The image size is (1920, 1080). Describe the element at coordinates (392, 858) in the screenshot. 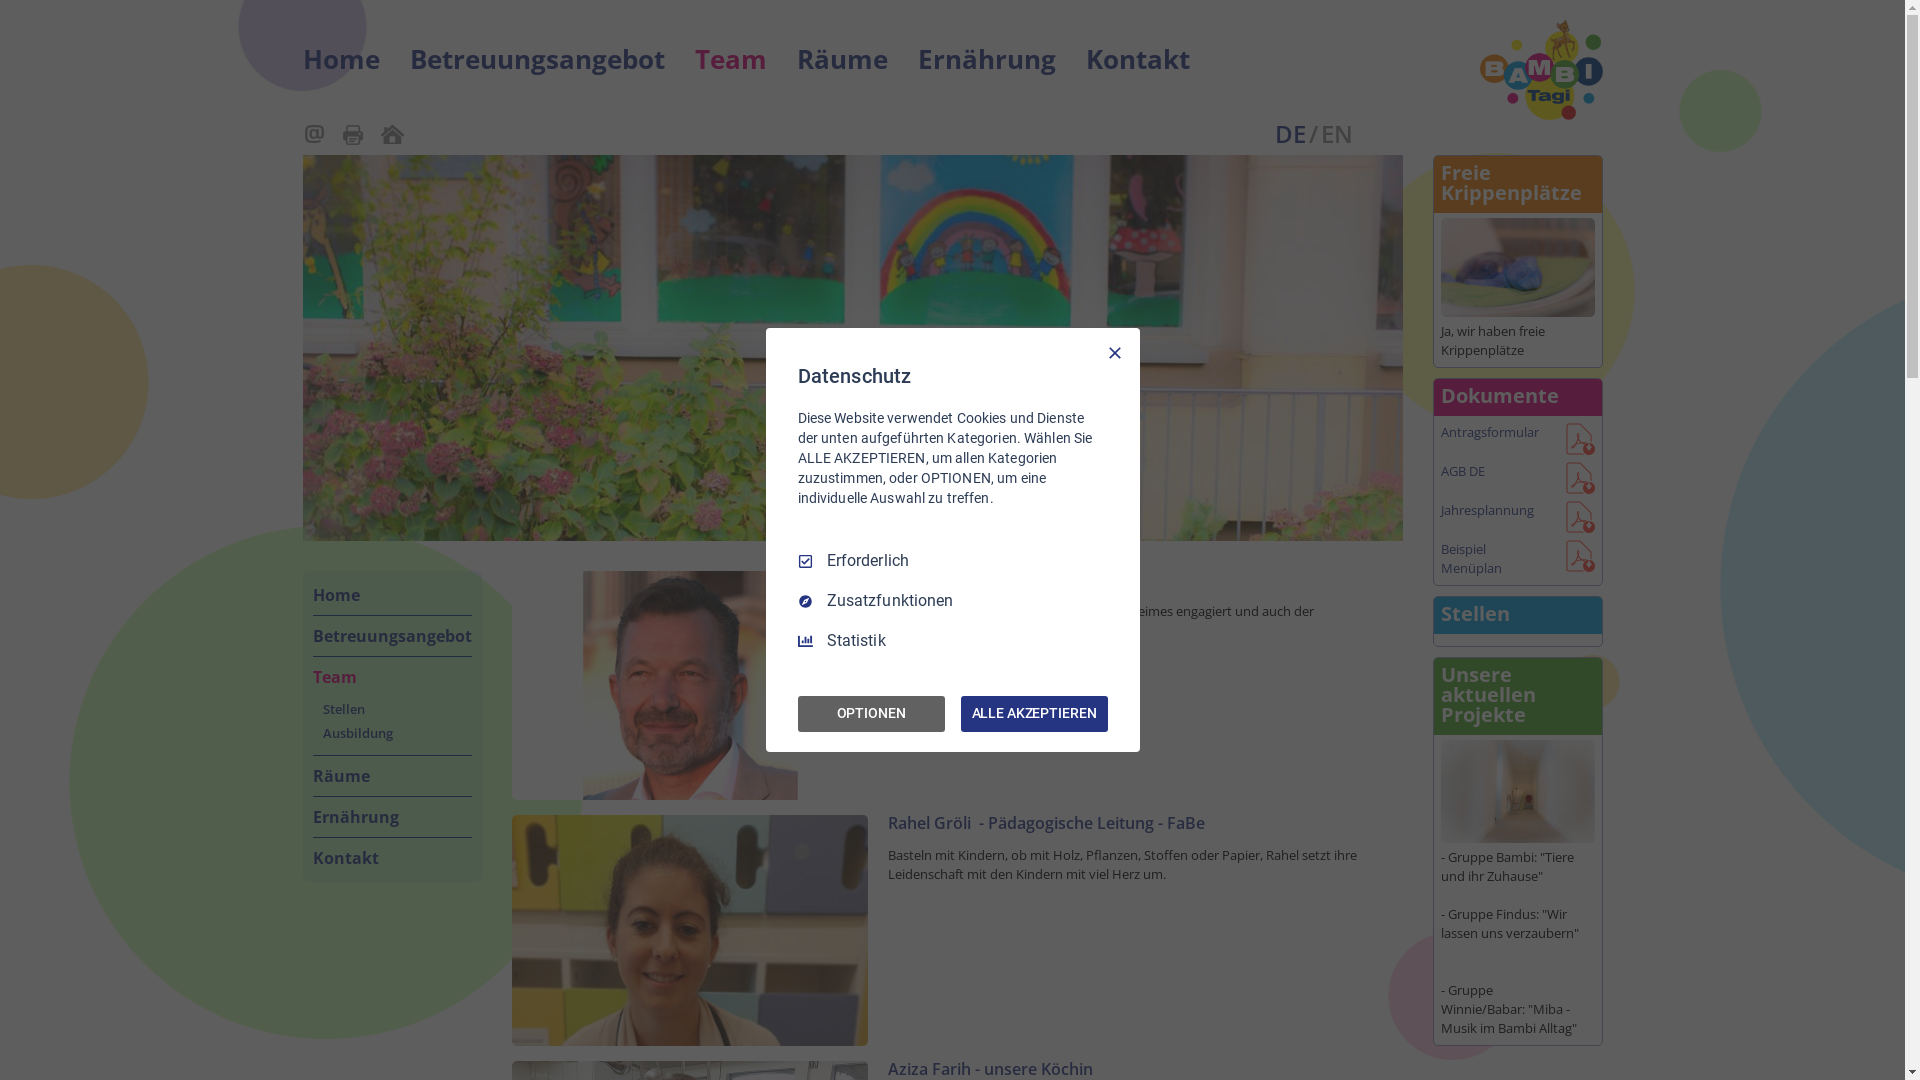

I see `Kontakt` at that location.